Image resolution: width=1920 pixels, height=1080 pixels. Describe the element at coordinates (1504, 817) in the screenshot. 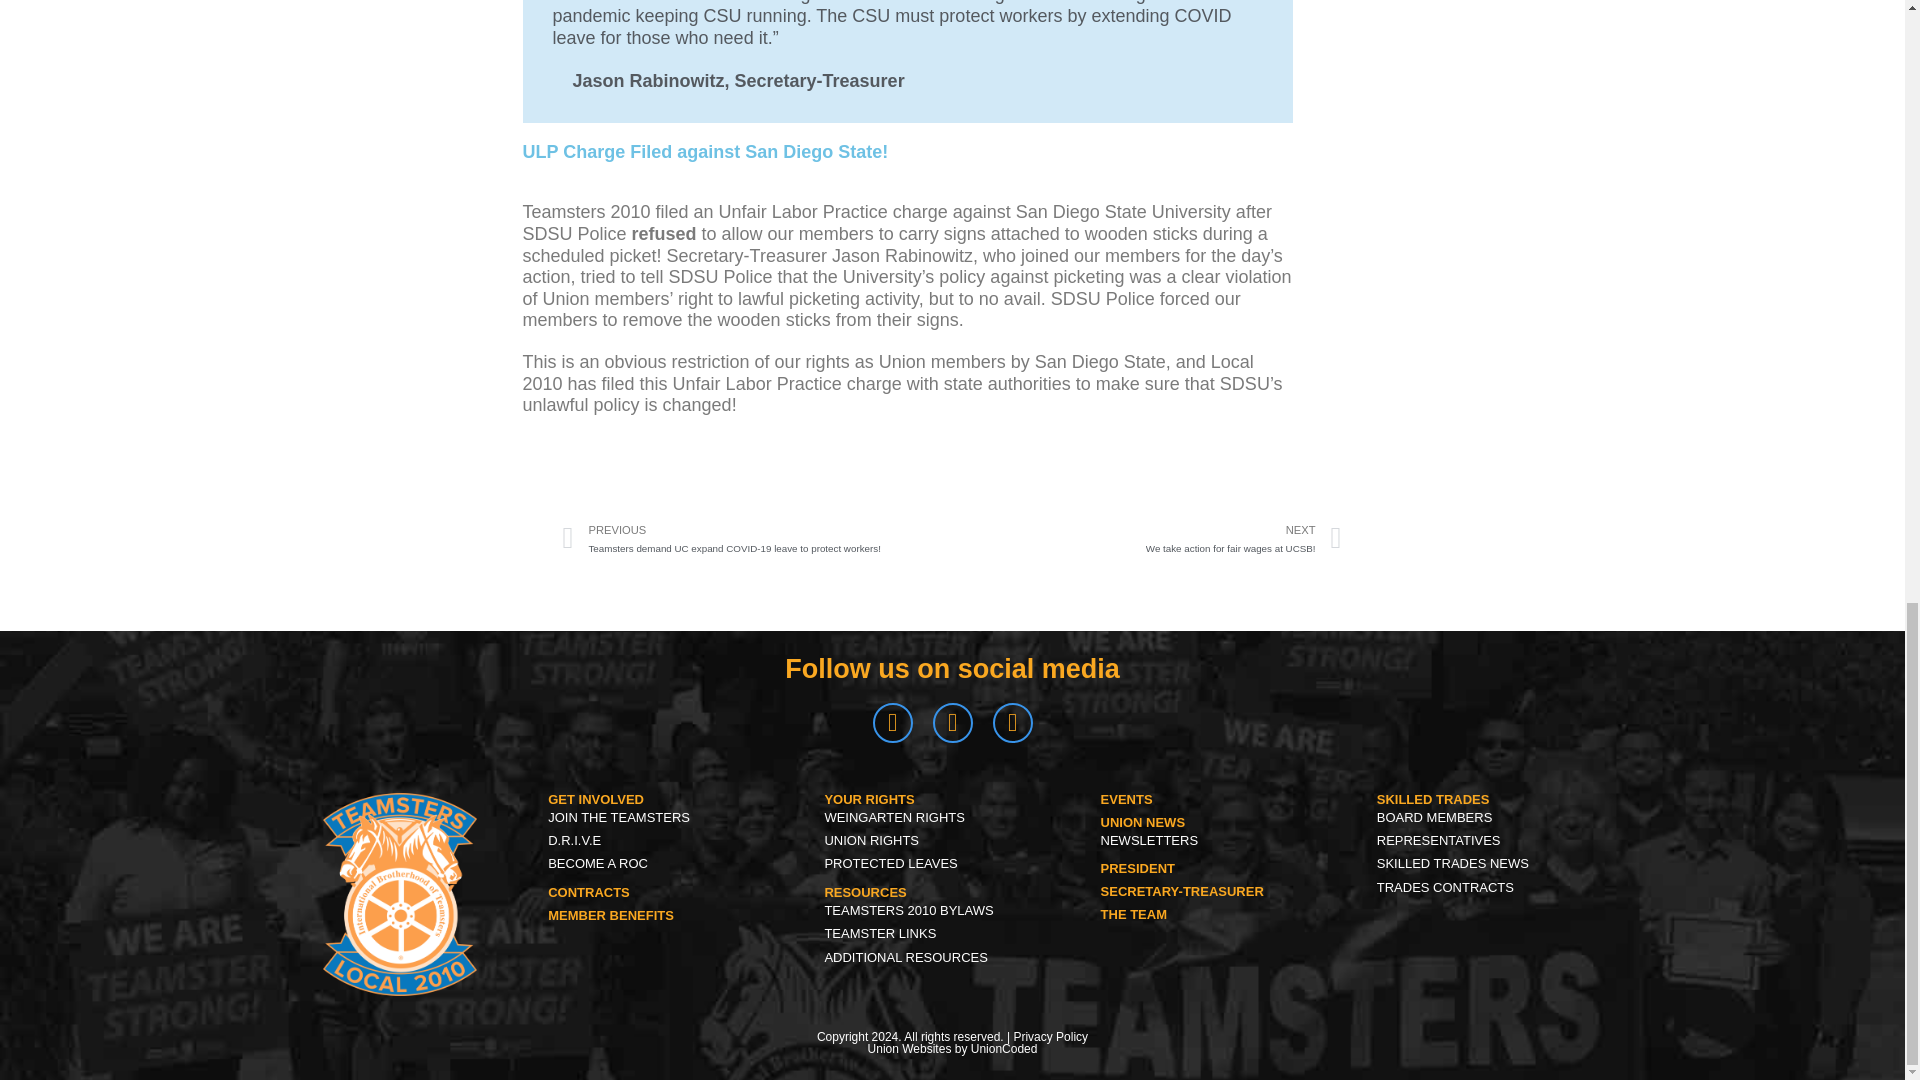

I see `JOIN THE TEAMSTERS` at that location.